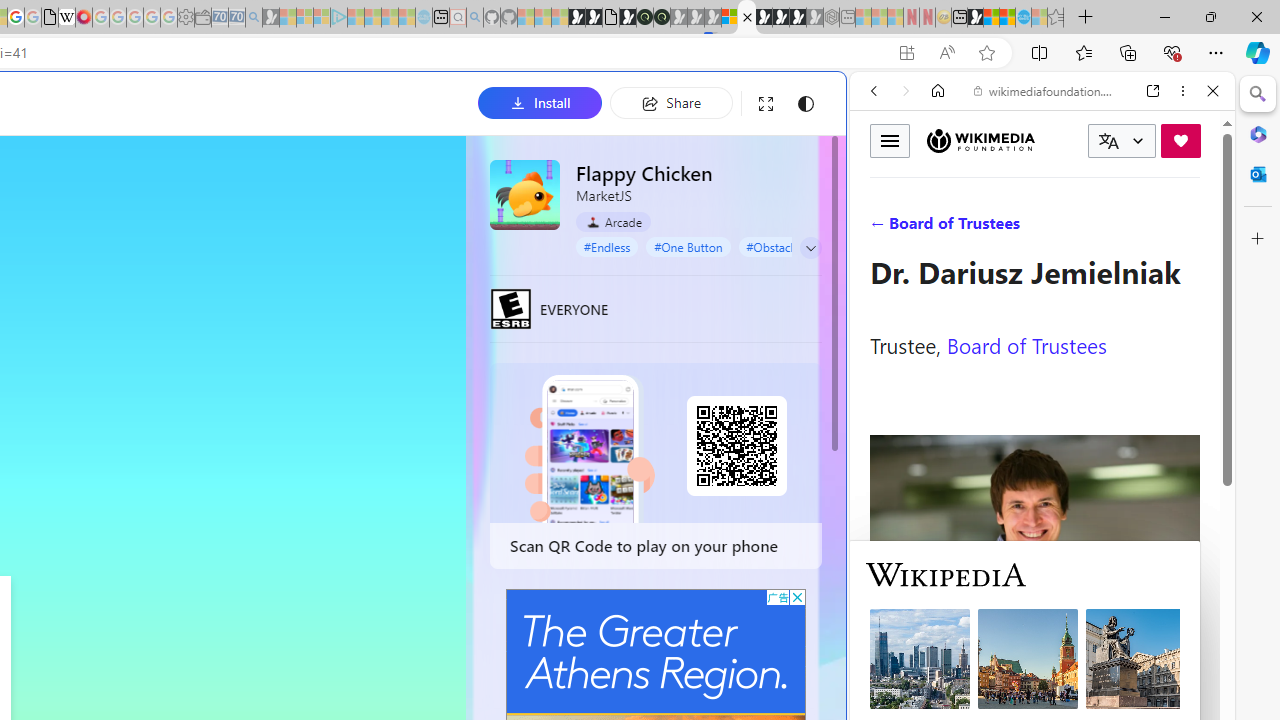 The width and height of the screenshot is (1280, 720). Describe the element at coordinates (1006, 228) in the screenshot. I see `VIDEOS` at that location.